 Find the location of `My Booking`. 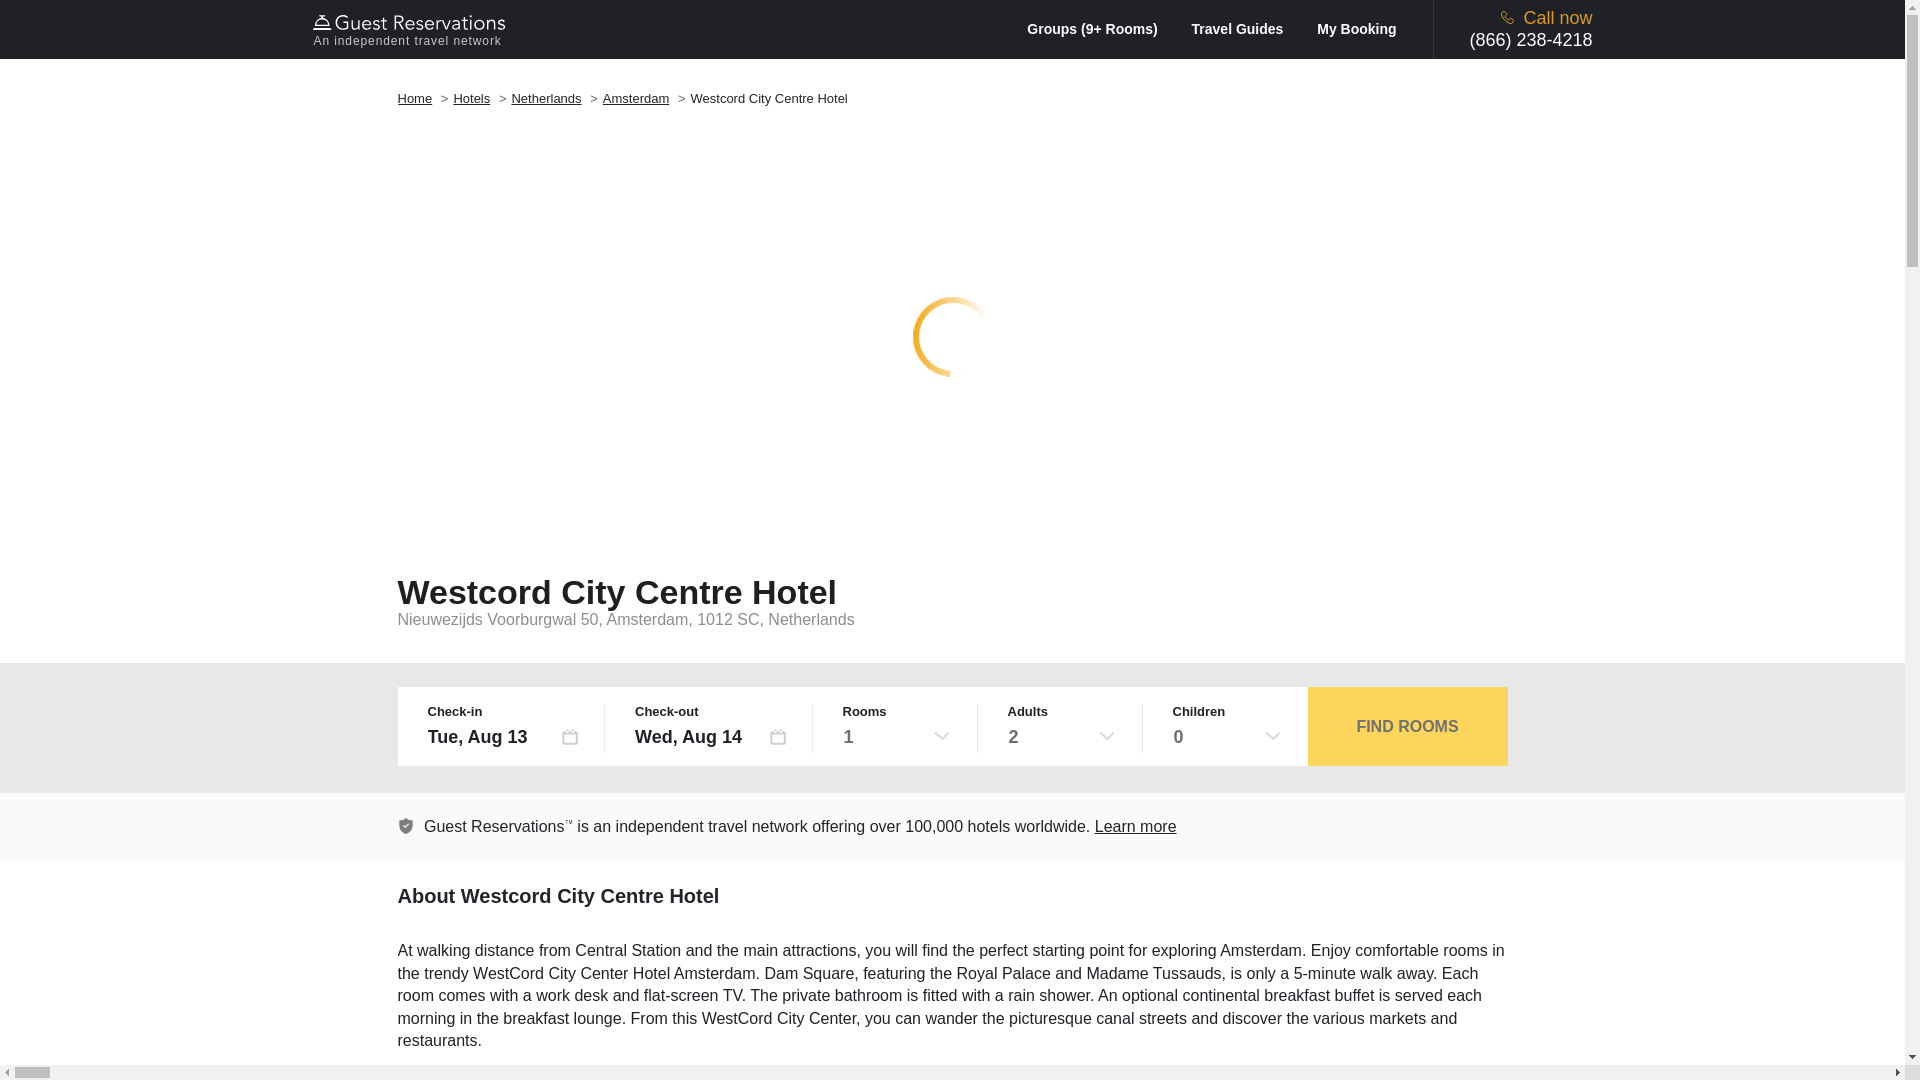

My Booking is located at coordinates (1356, 28).